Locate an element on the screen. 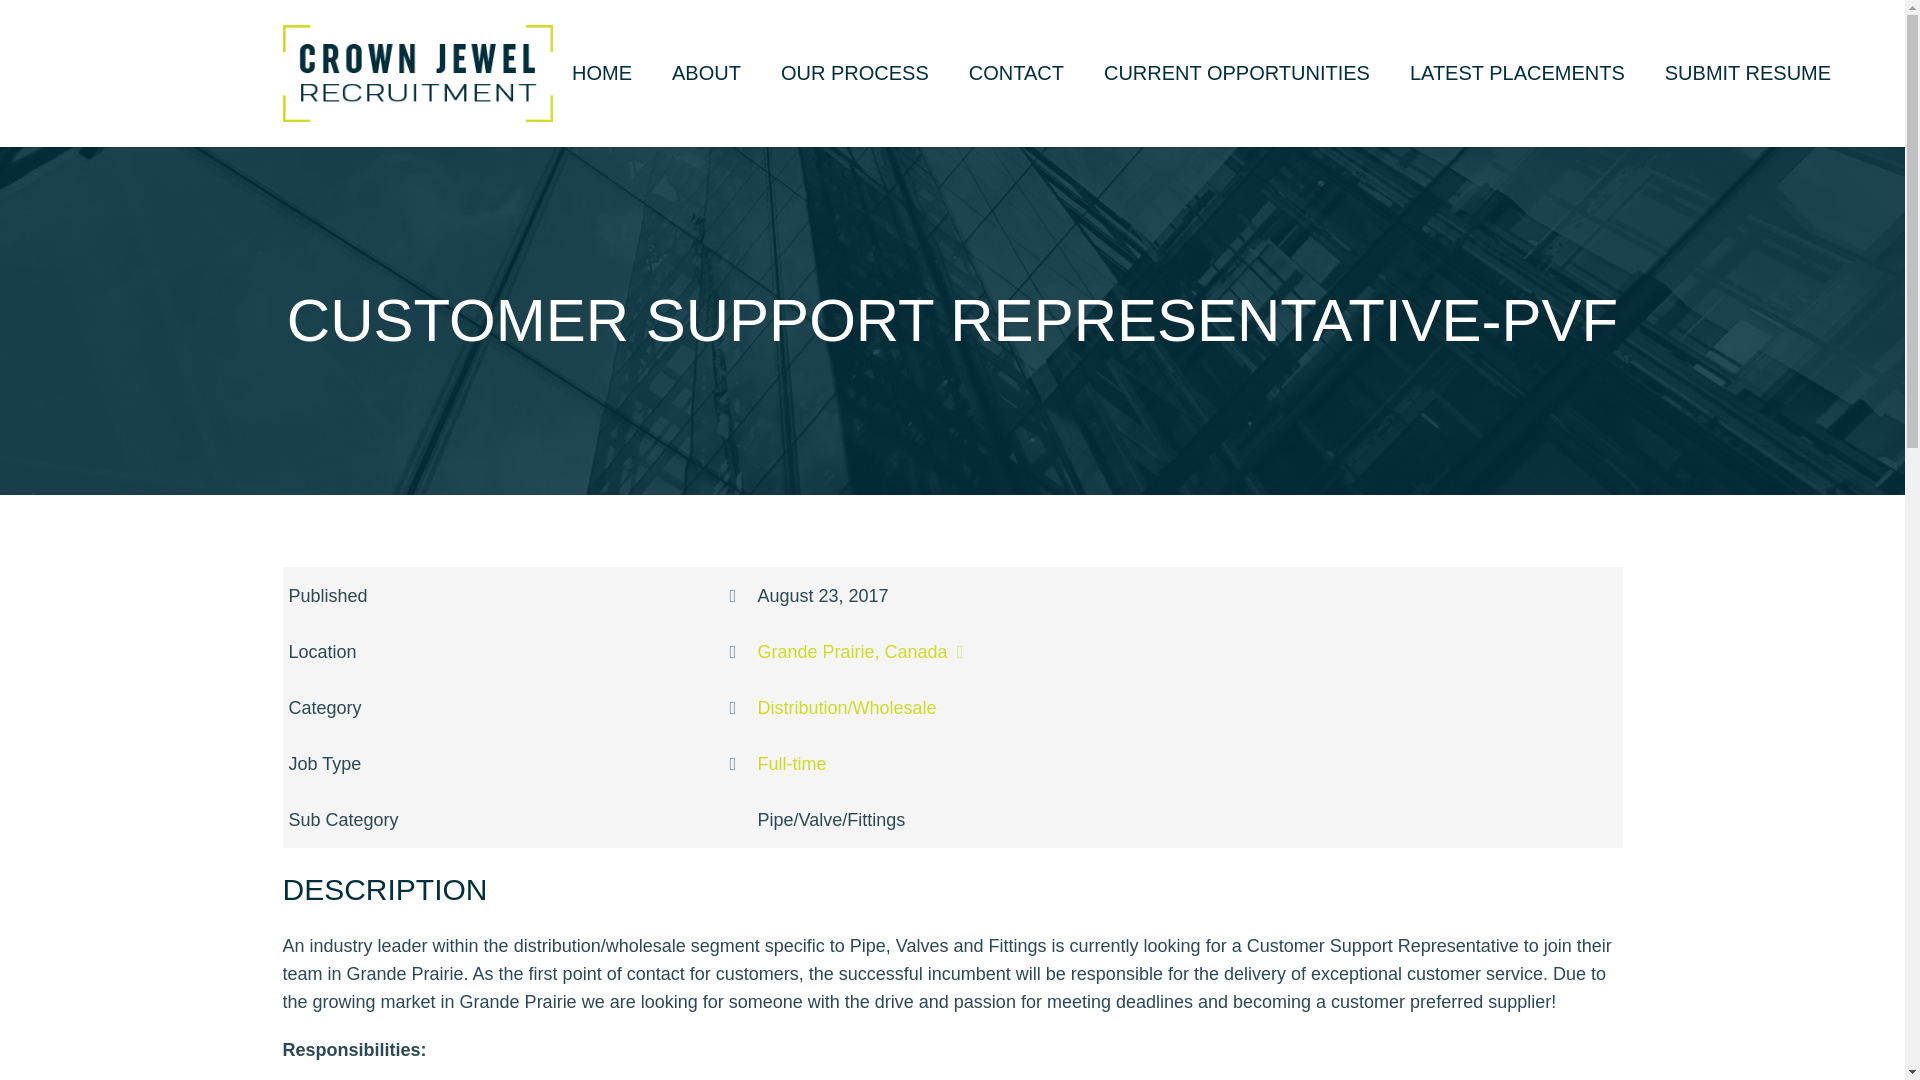  CONTACT is located at coordinates (1016, 73).